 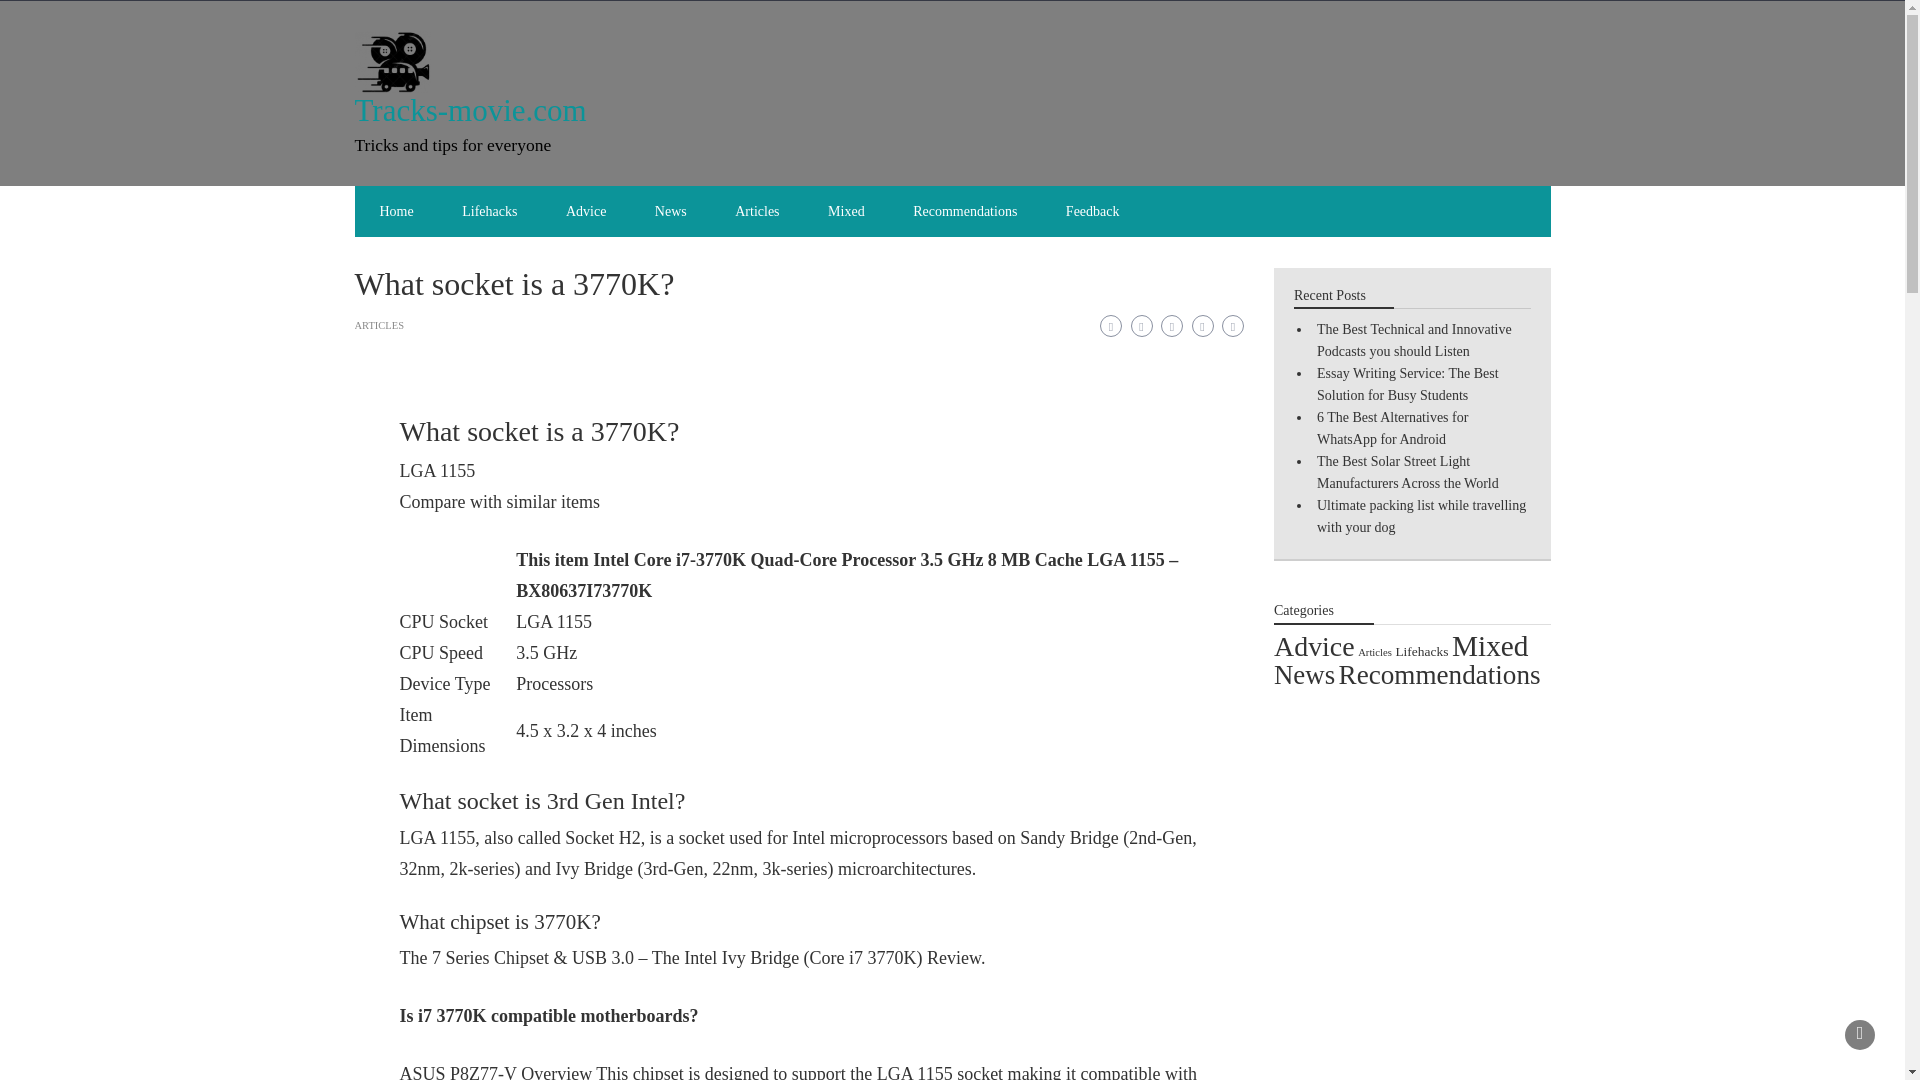 What do you see at coordinates (1093, 210) in the screenshot?
I see `Feedback` at bounding box center [1093, 210].